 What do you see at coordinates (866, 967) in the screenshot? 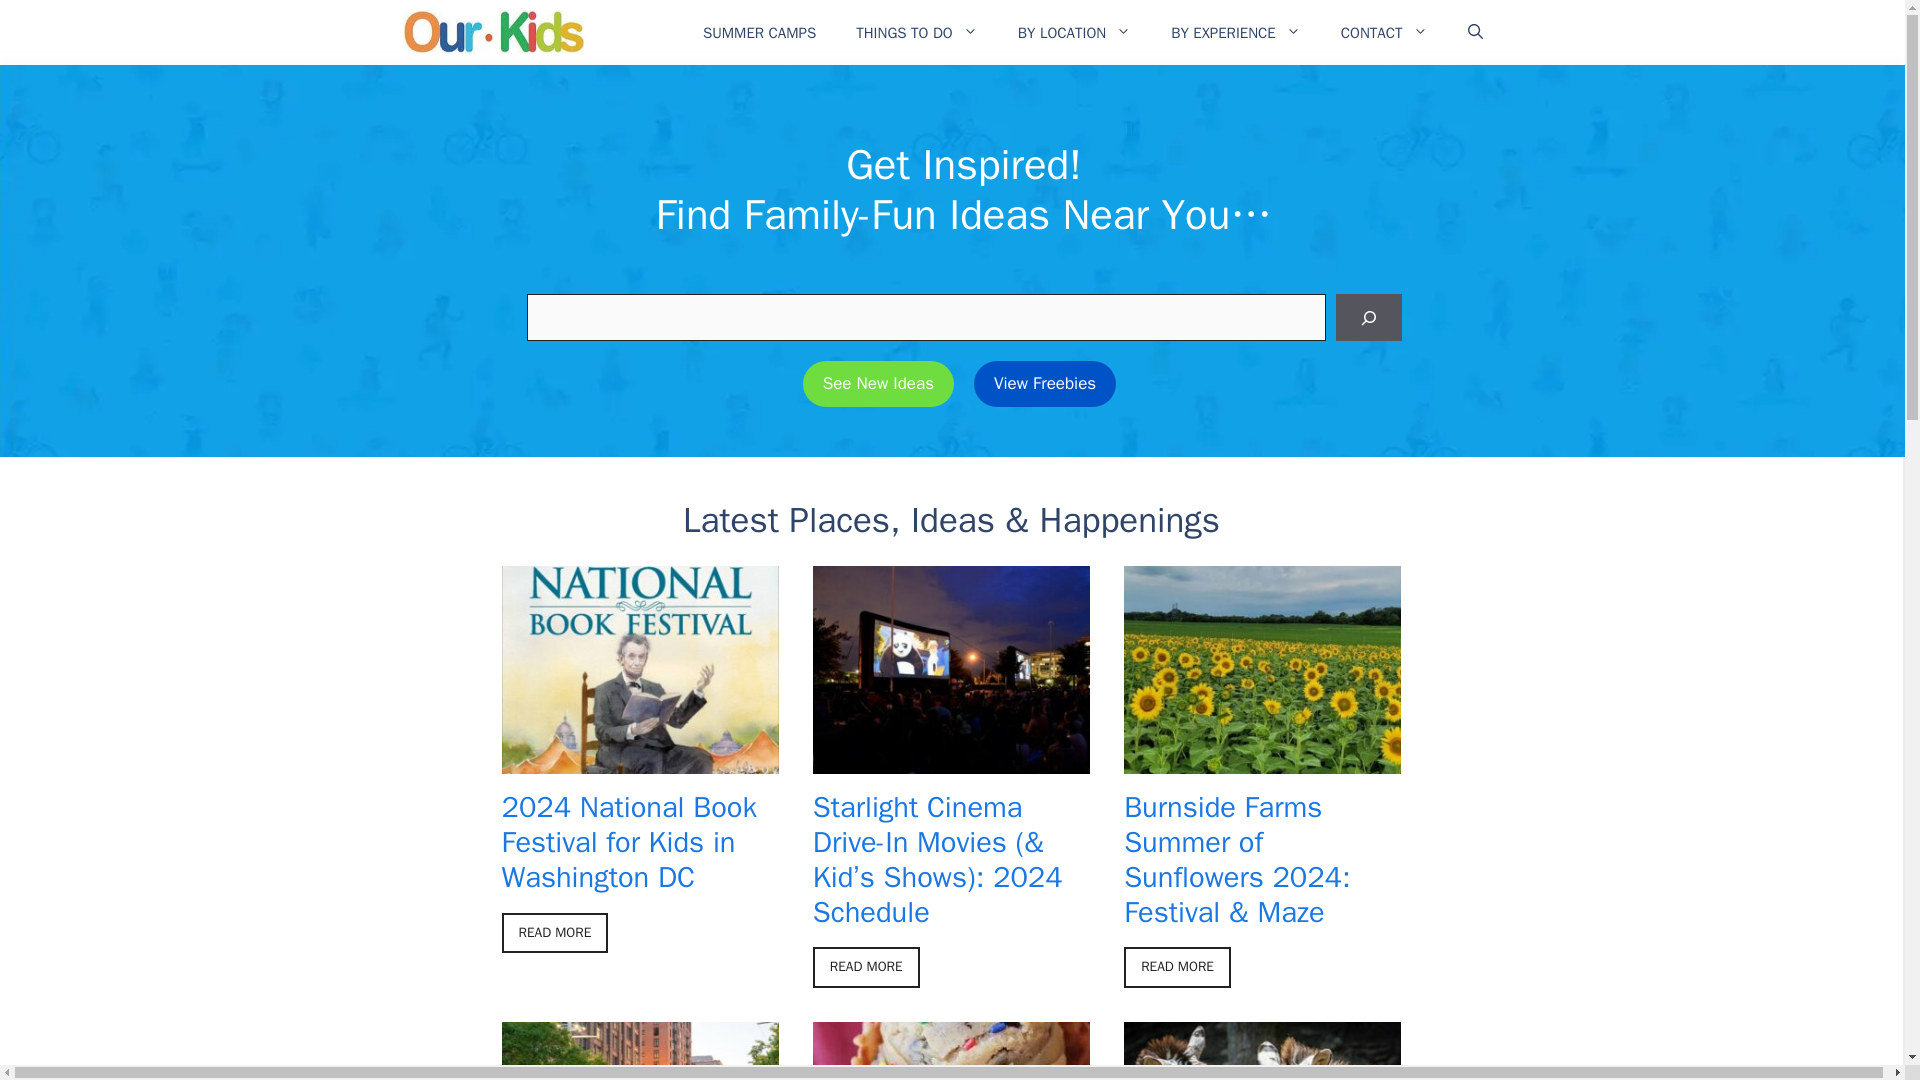
I see `READ MORE` at bounding box center [866, 967].